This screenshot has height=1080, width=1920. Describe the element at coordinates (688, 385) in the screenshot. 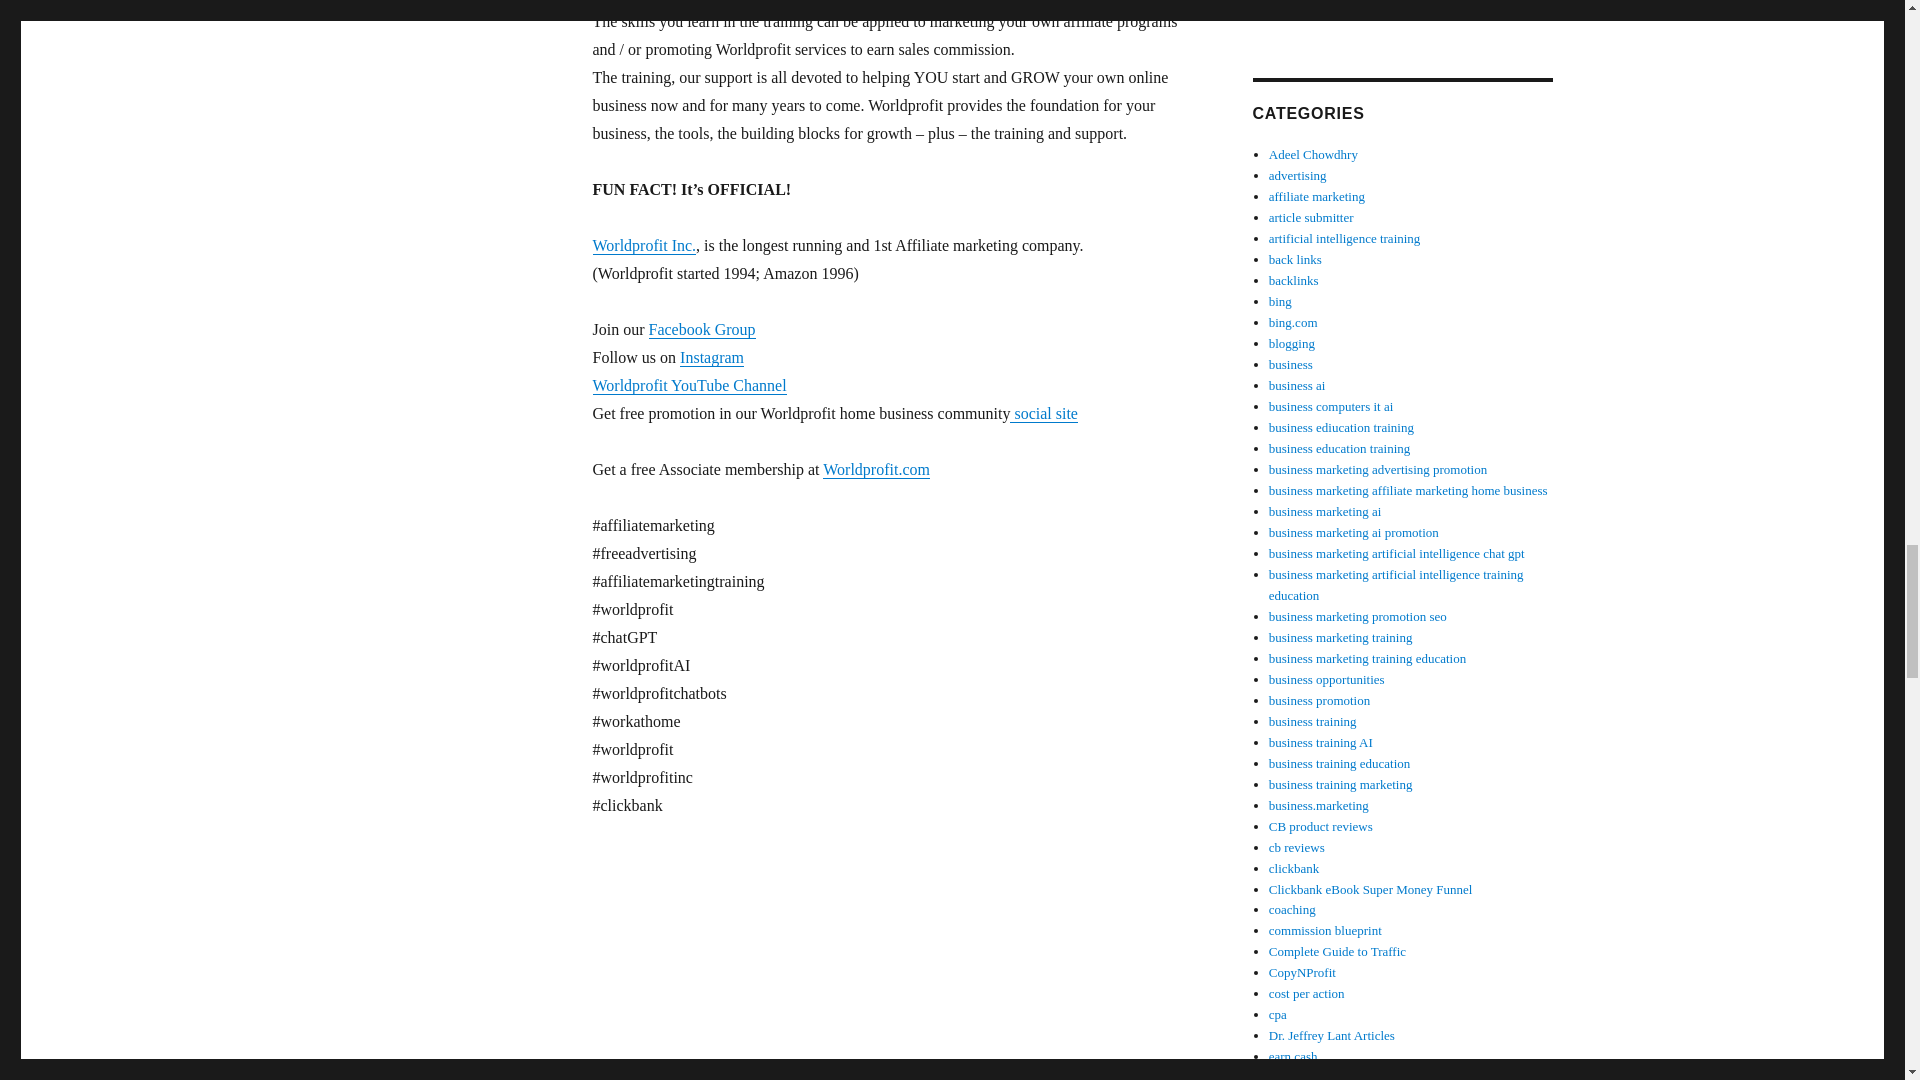

I see `Worldprofit YouTube Channel` at that location.